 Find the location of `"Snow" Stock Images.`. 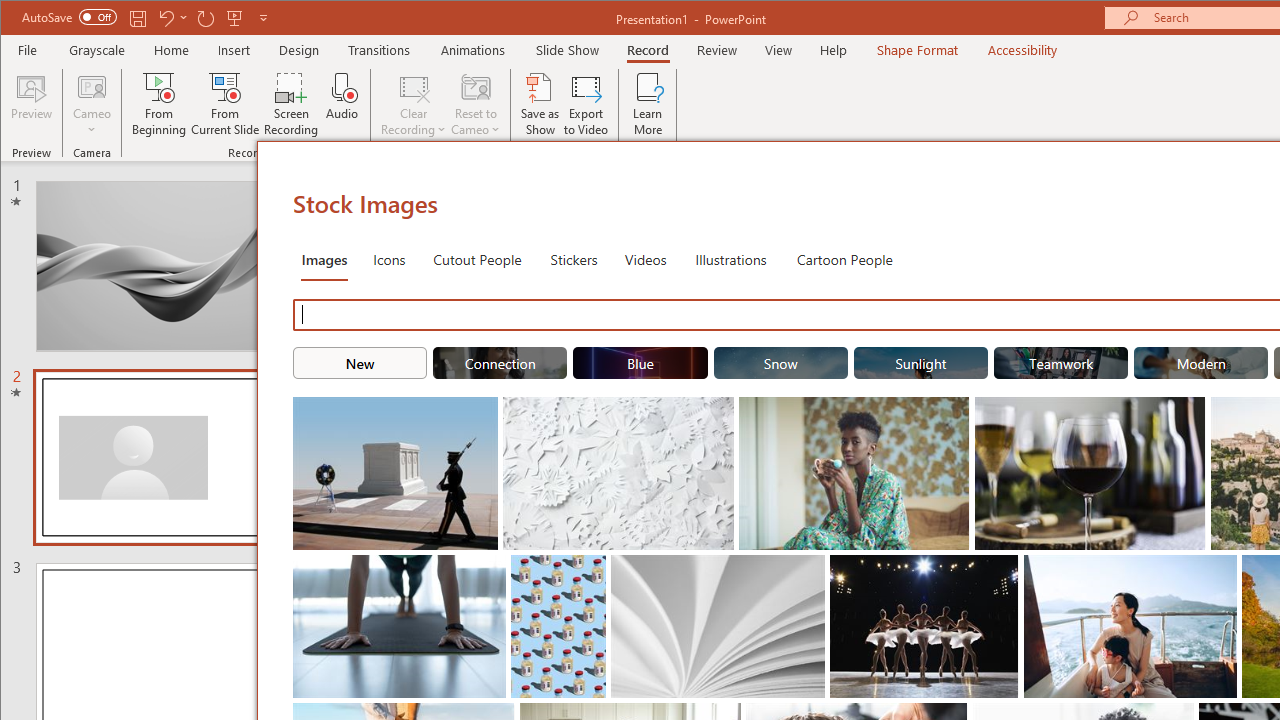

"Snow" Stock Images. is located at coordinates (780, 362).